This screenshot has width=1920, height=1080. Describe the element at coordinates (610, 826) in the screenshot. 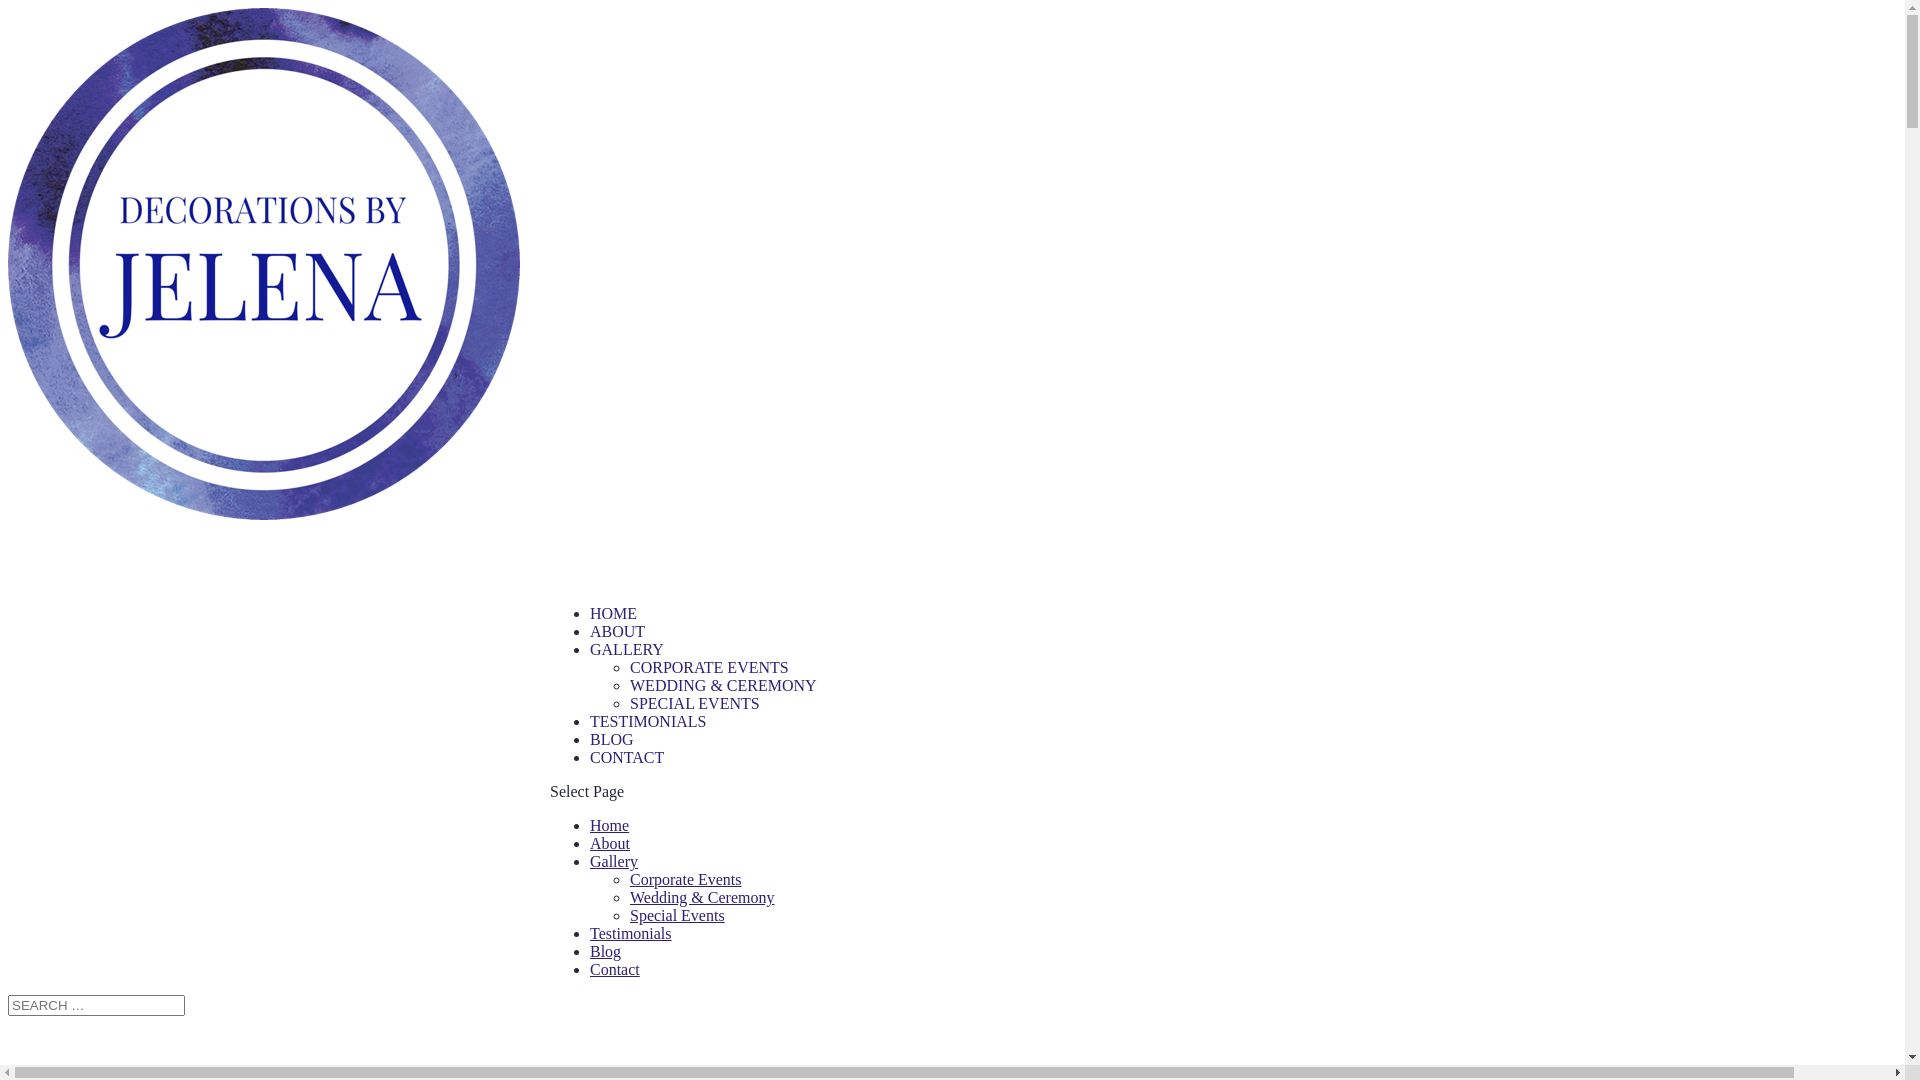

I see `Home` at that location.